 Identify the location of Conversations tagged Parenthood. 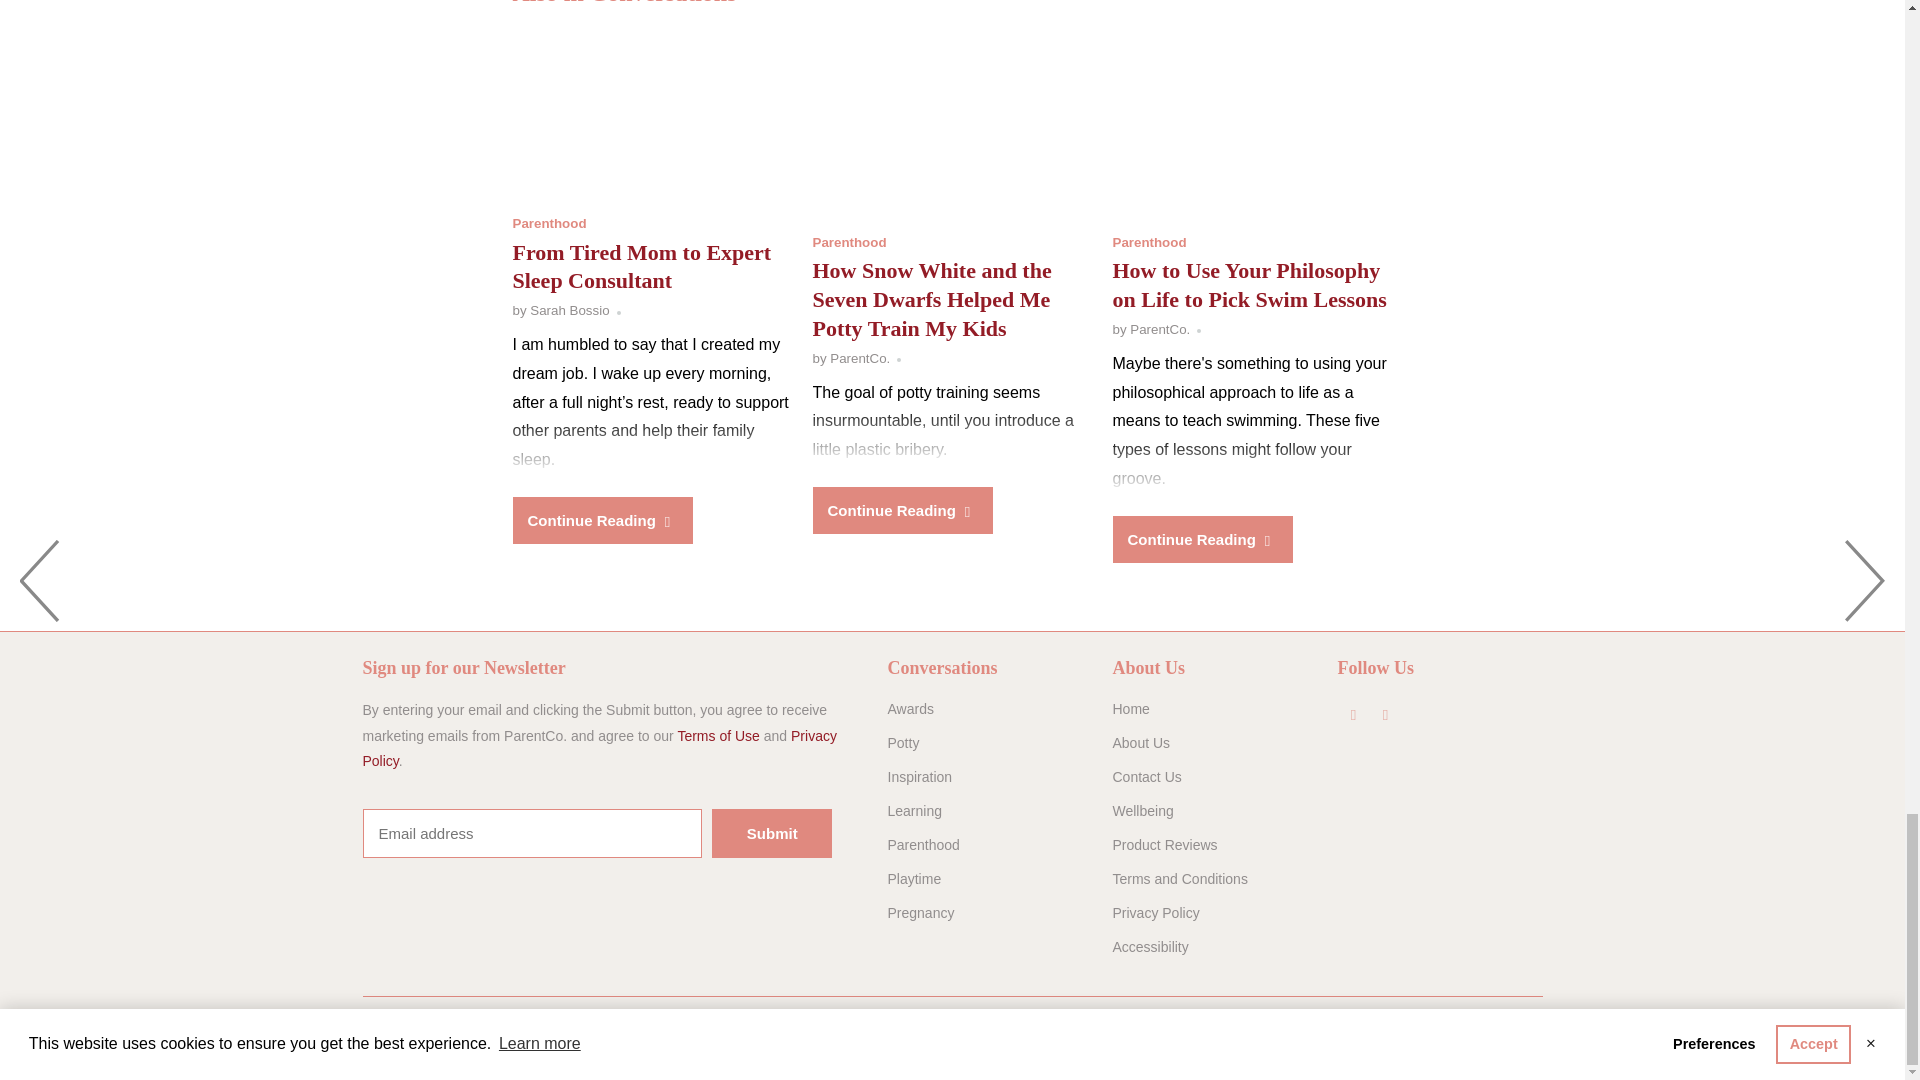
(848, 242).